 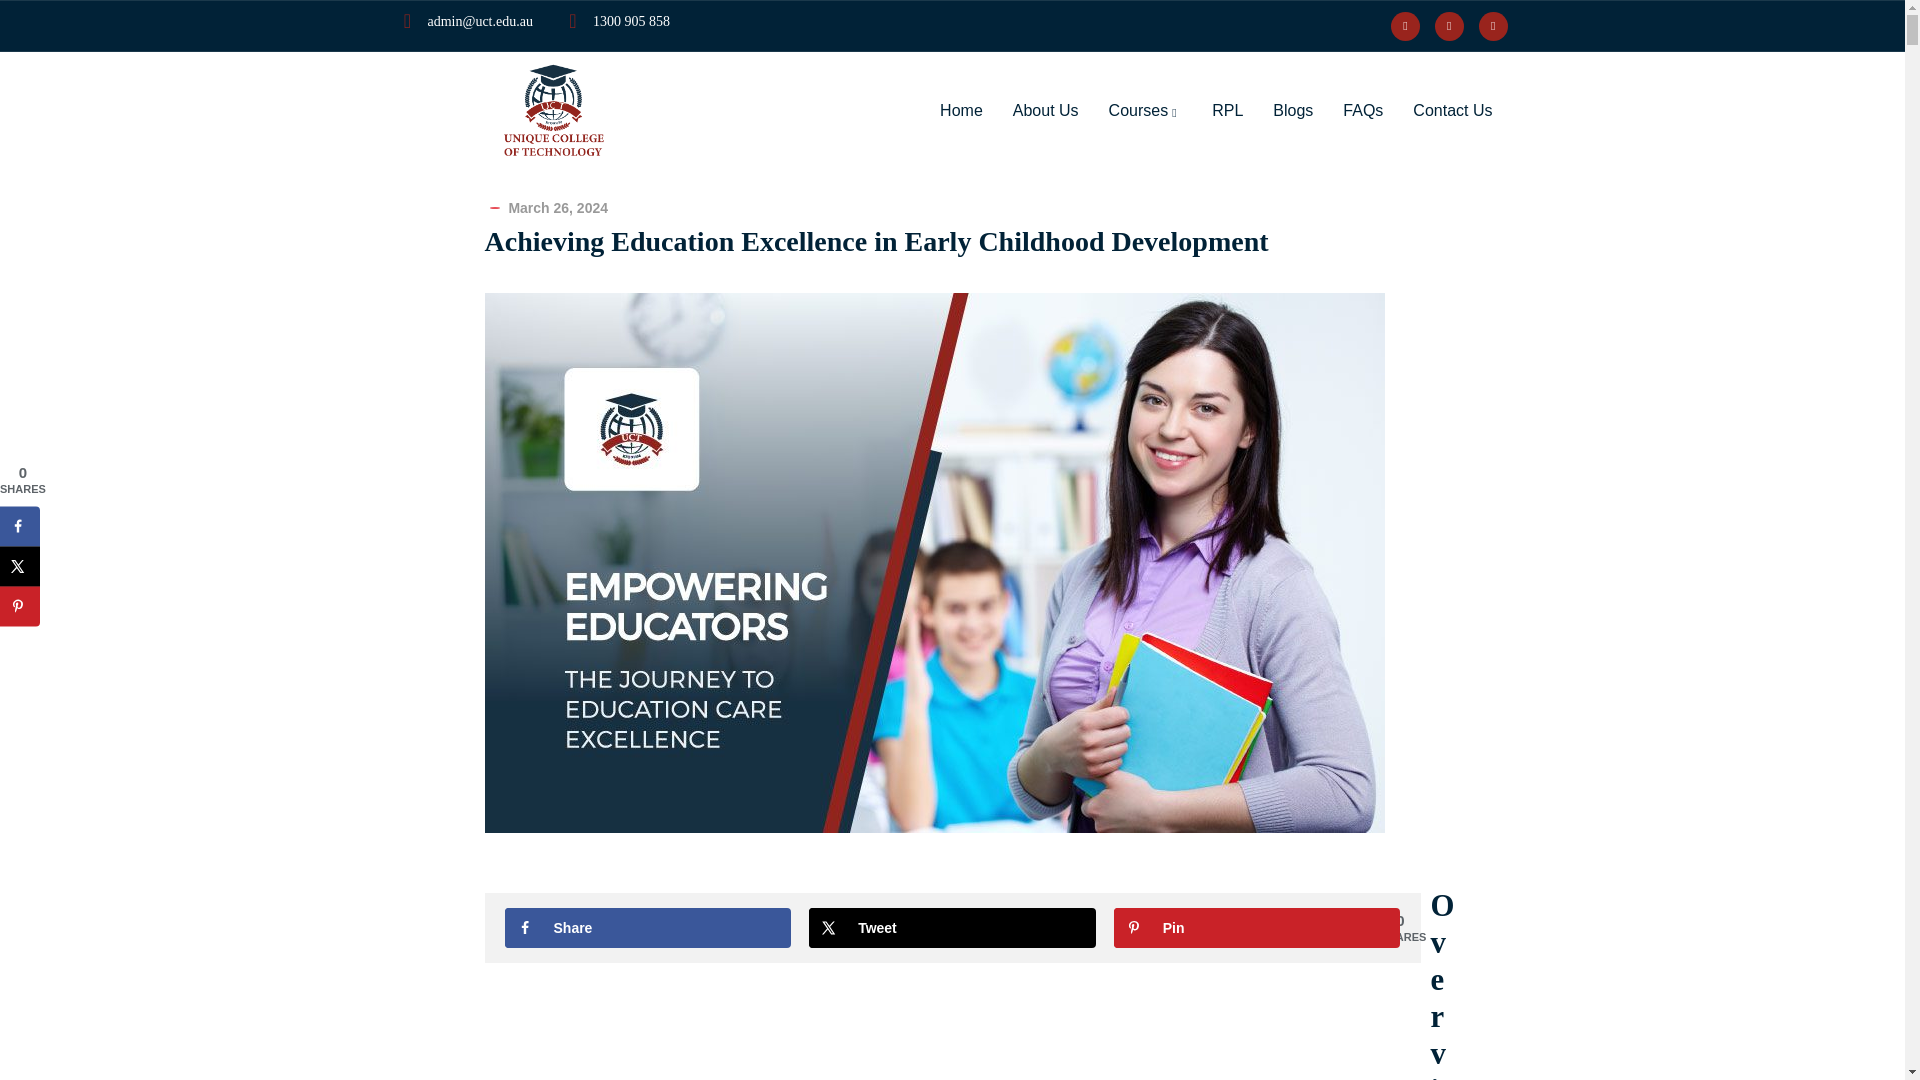 I want to click on Home, so click(x=554, y=110).